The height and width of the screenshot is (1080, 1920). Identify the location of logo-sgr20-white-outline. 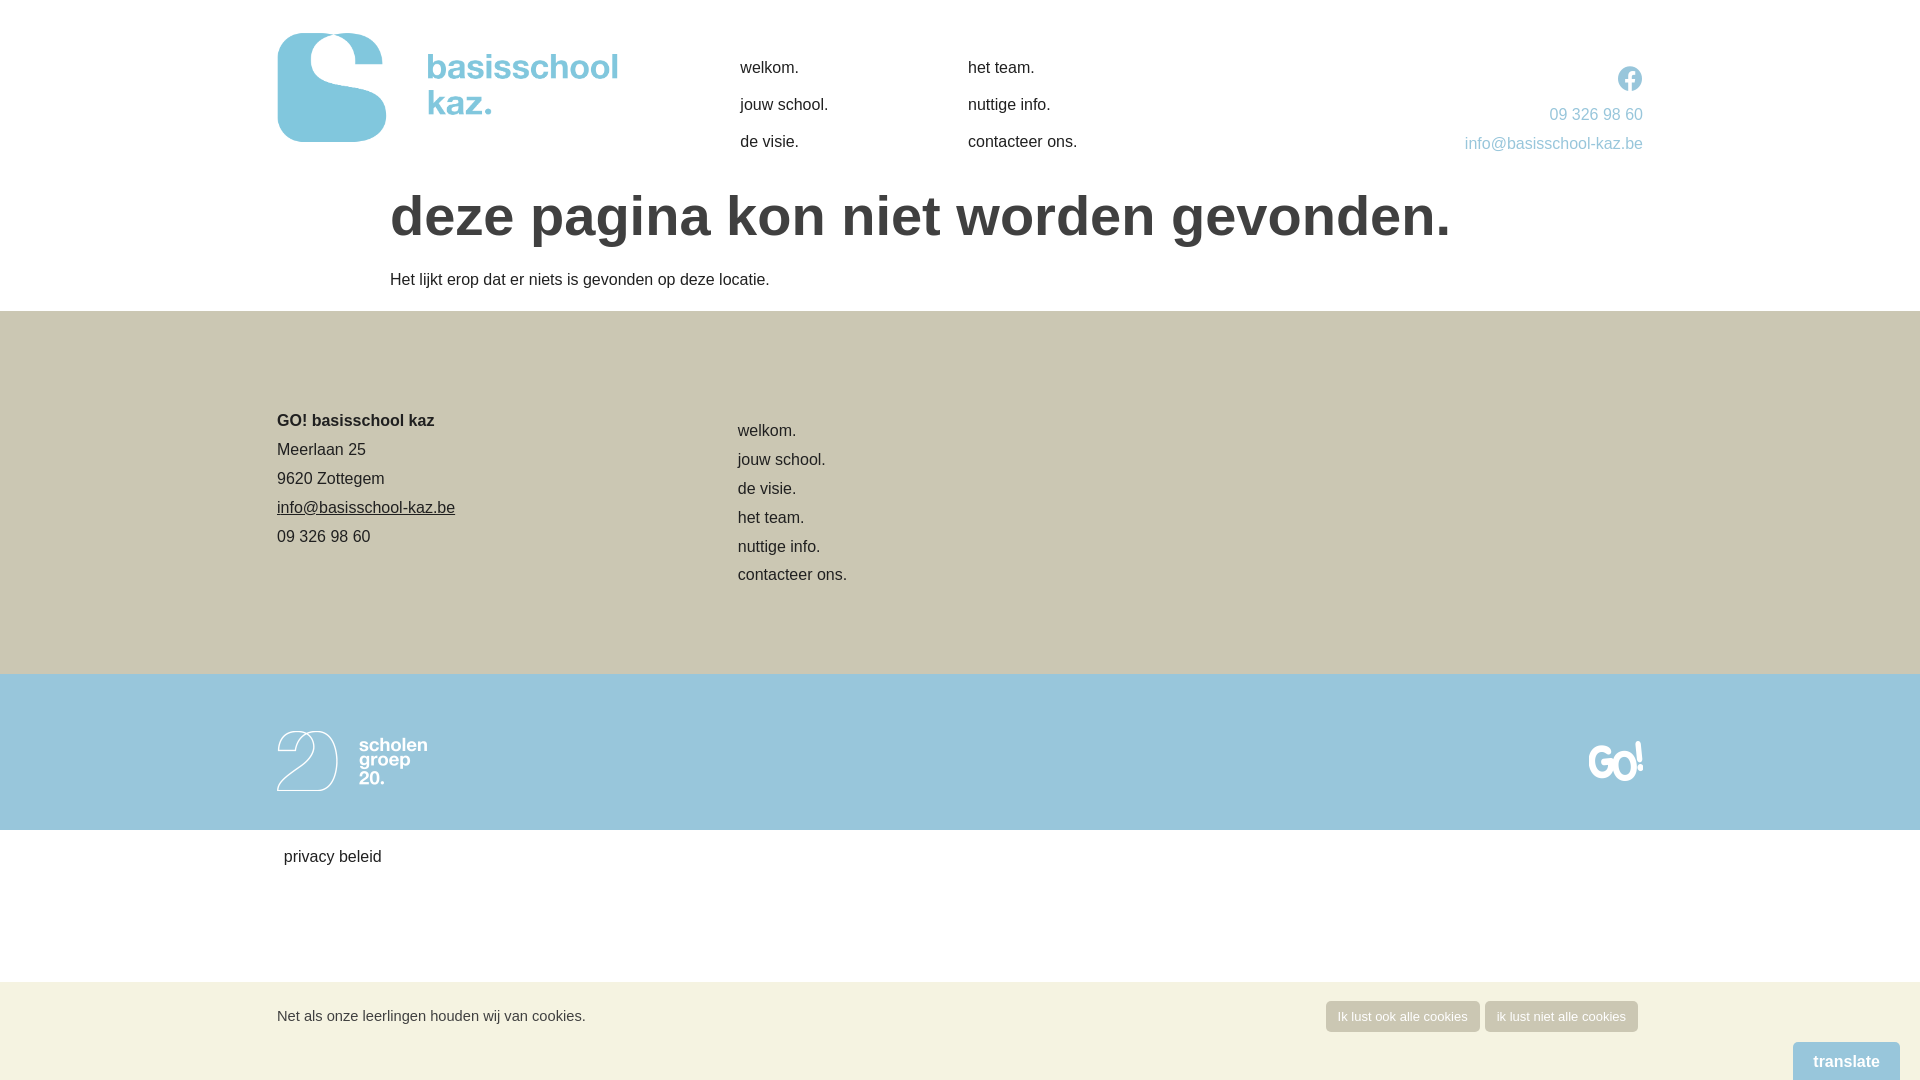
(352, 761).